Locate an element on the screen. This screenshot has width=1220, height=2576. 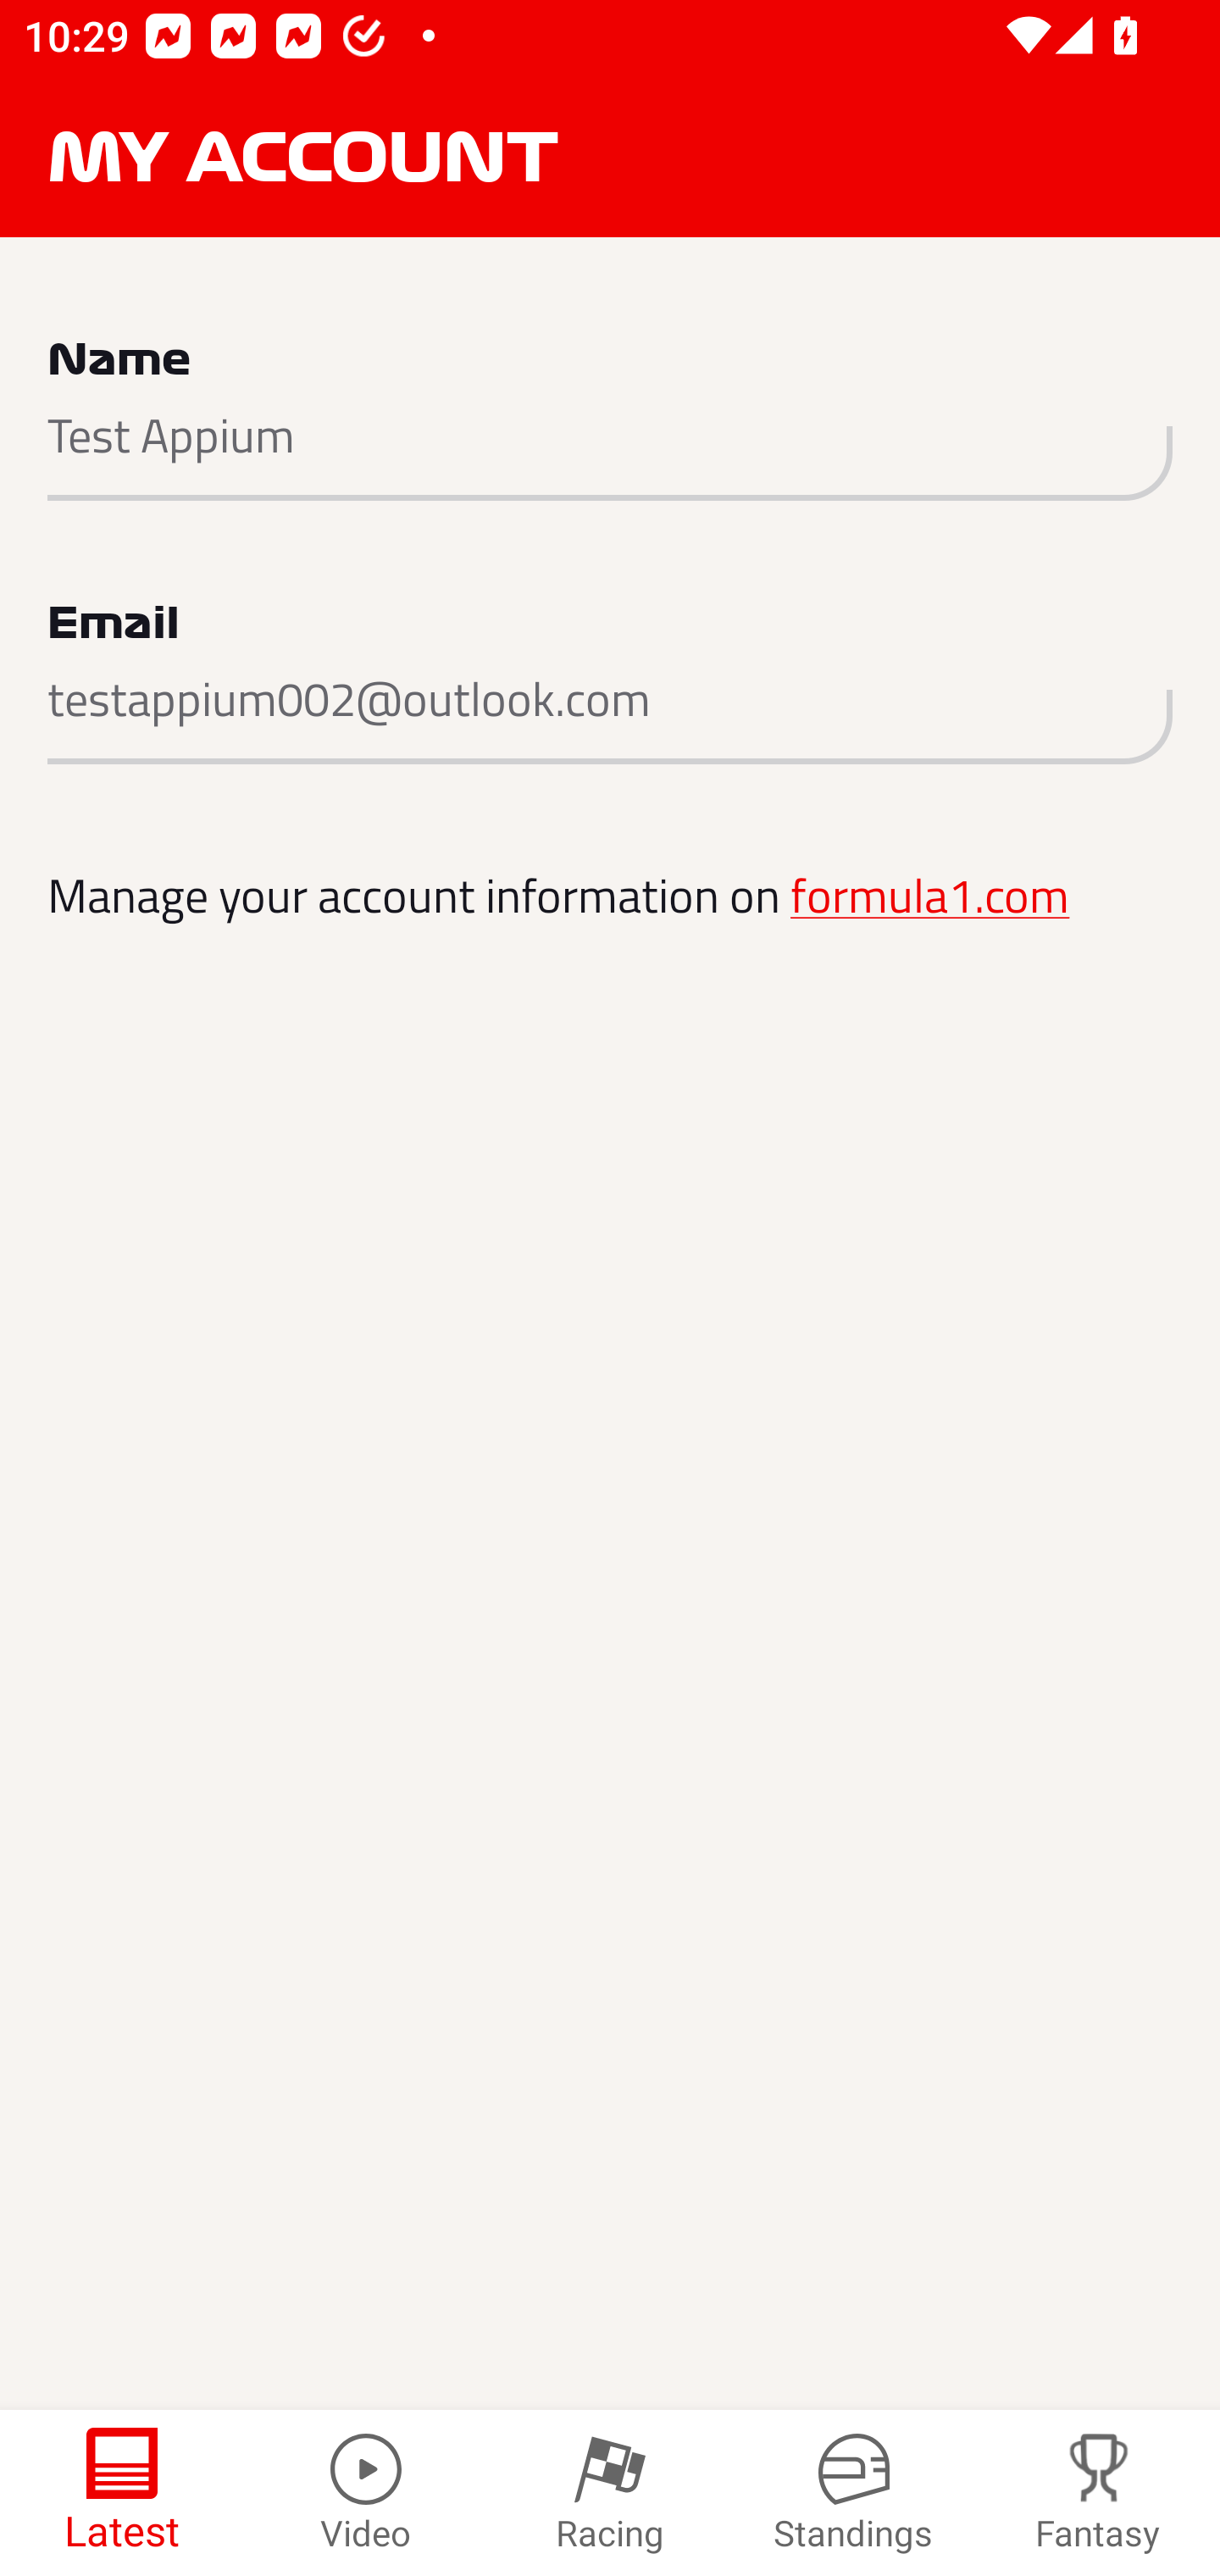
Fantasy is located at coordinates (1098, 2493).